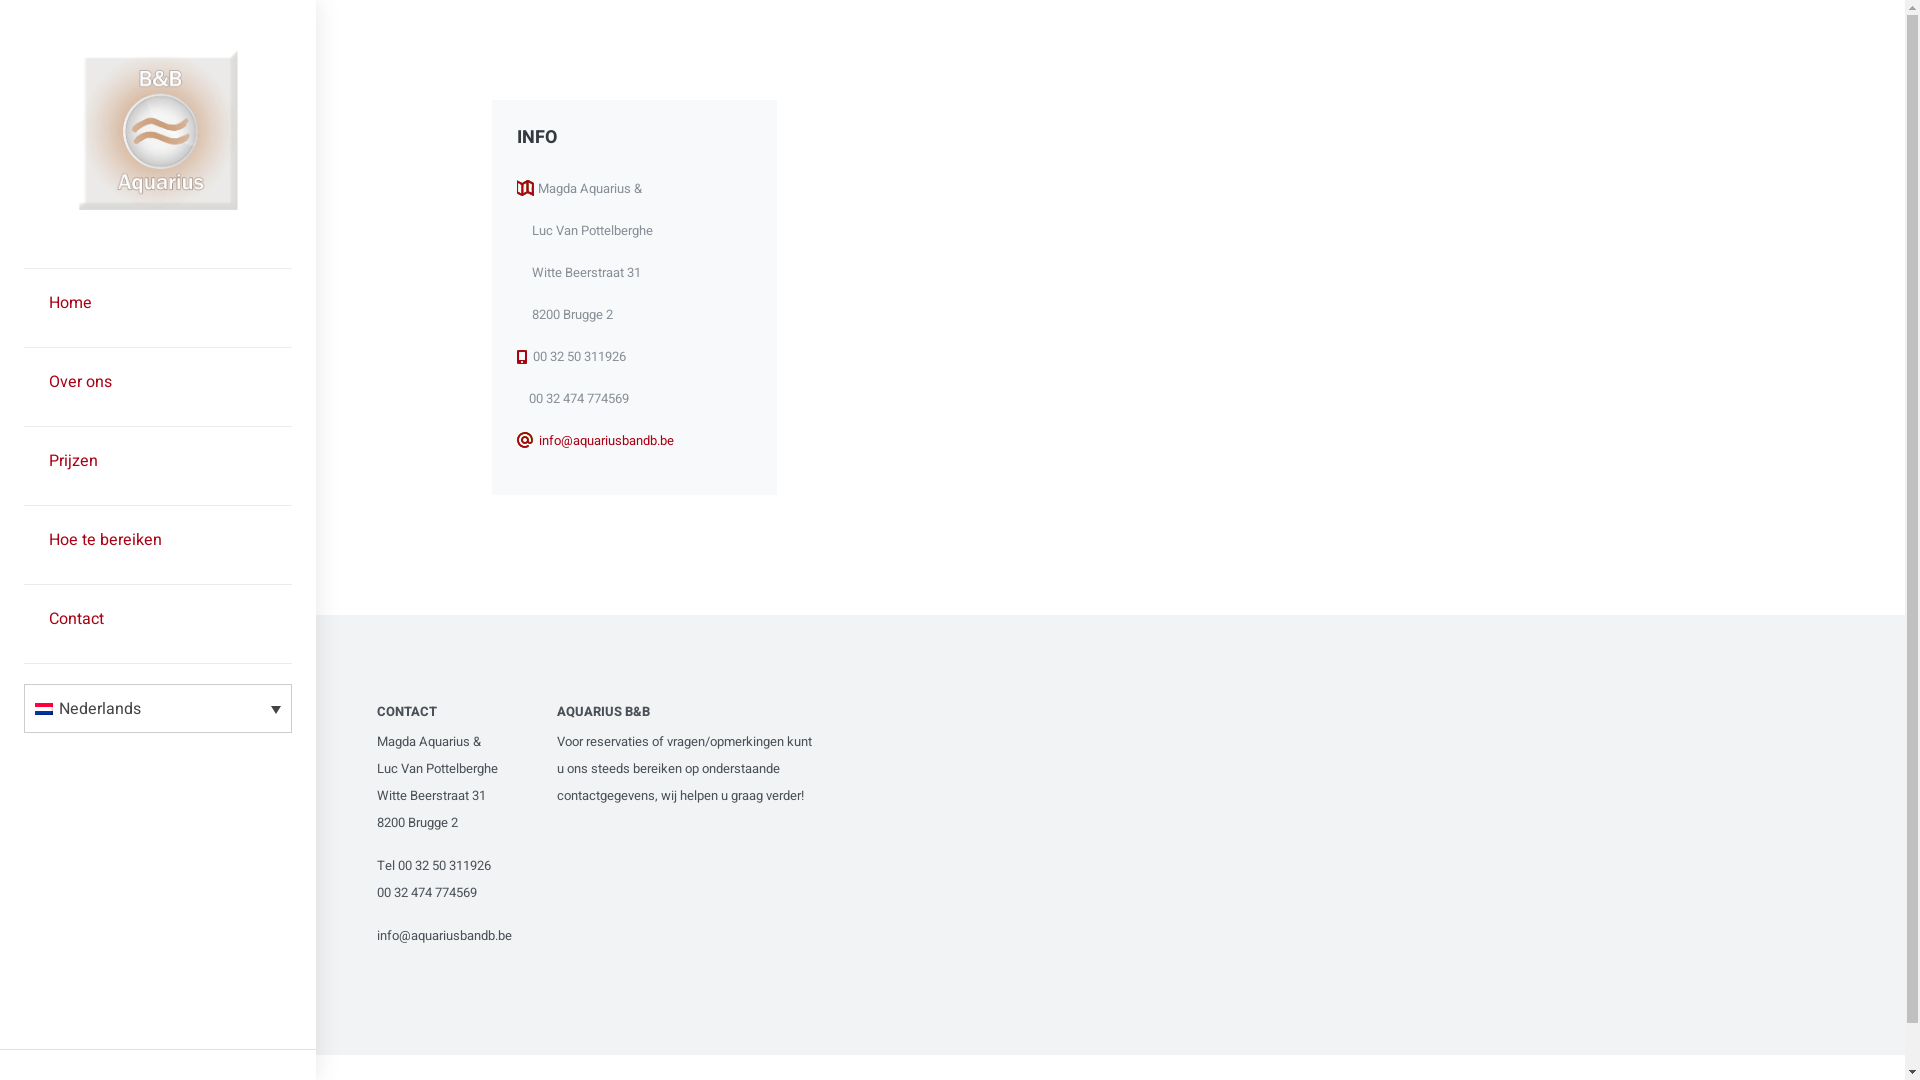 The image size is (1920, 1080). What do you see at coordinates (158, 545) in the screenshot?
I see `Hoe te bereiken` at bounding box center [158, 545].